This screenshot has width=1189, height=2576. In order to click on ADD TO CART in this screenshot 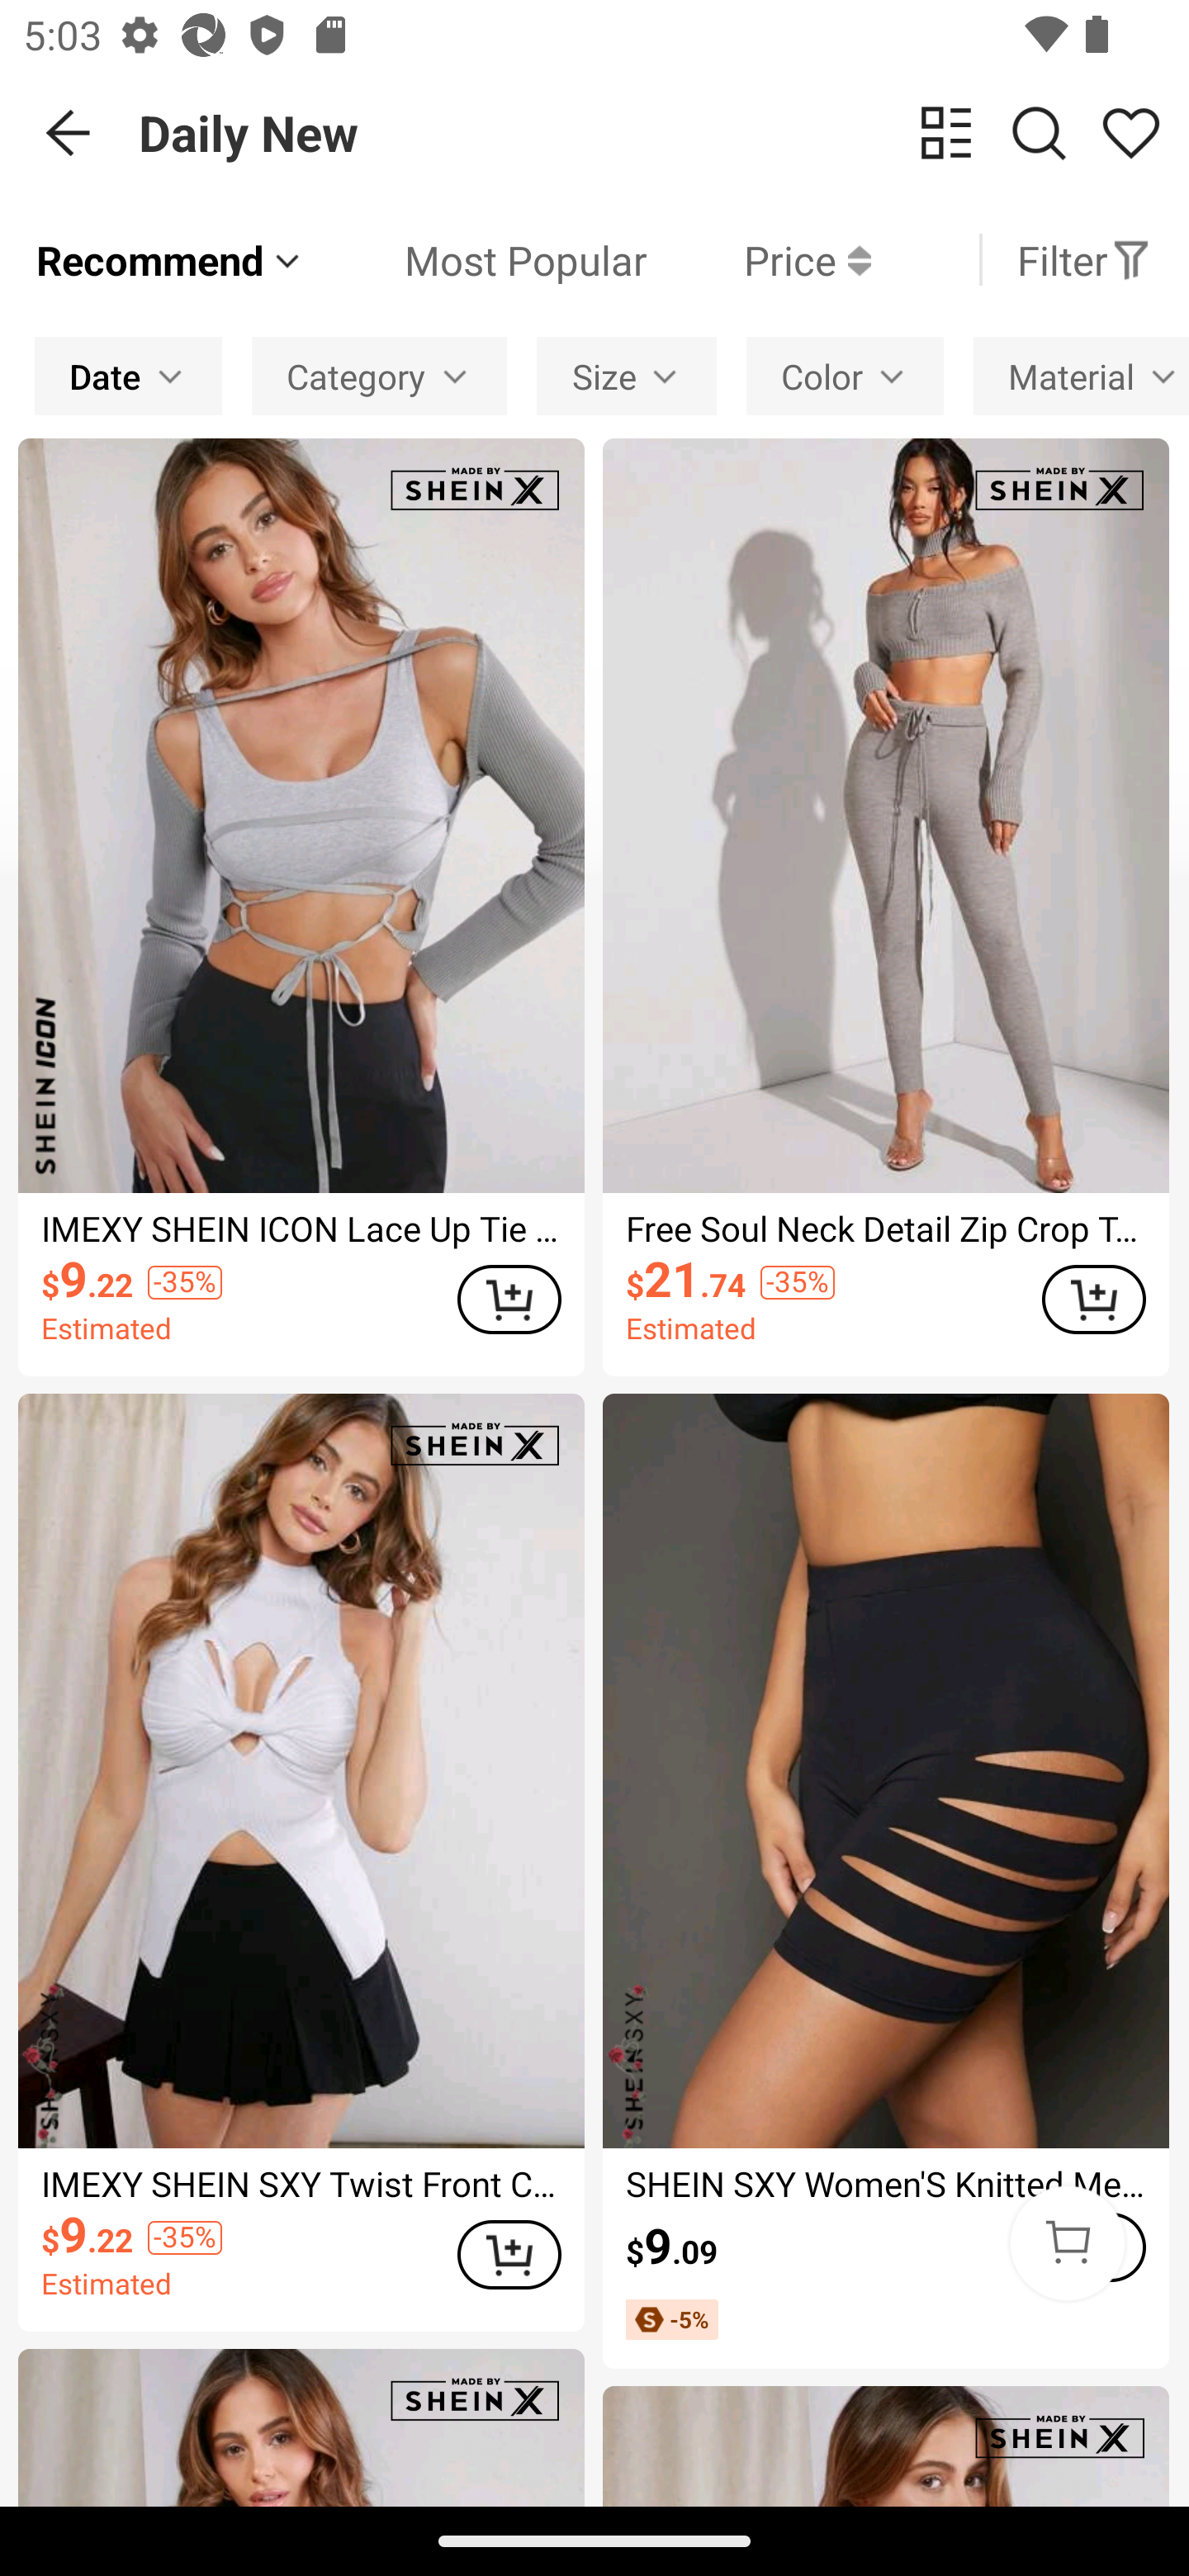, I will do `click(509, 2255)`.